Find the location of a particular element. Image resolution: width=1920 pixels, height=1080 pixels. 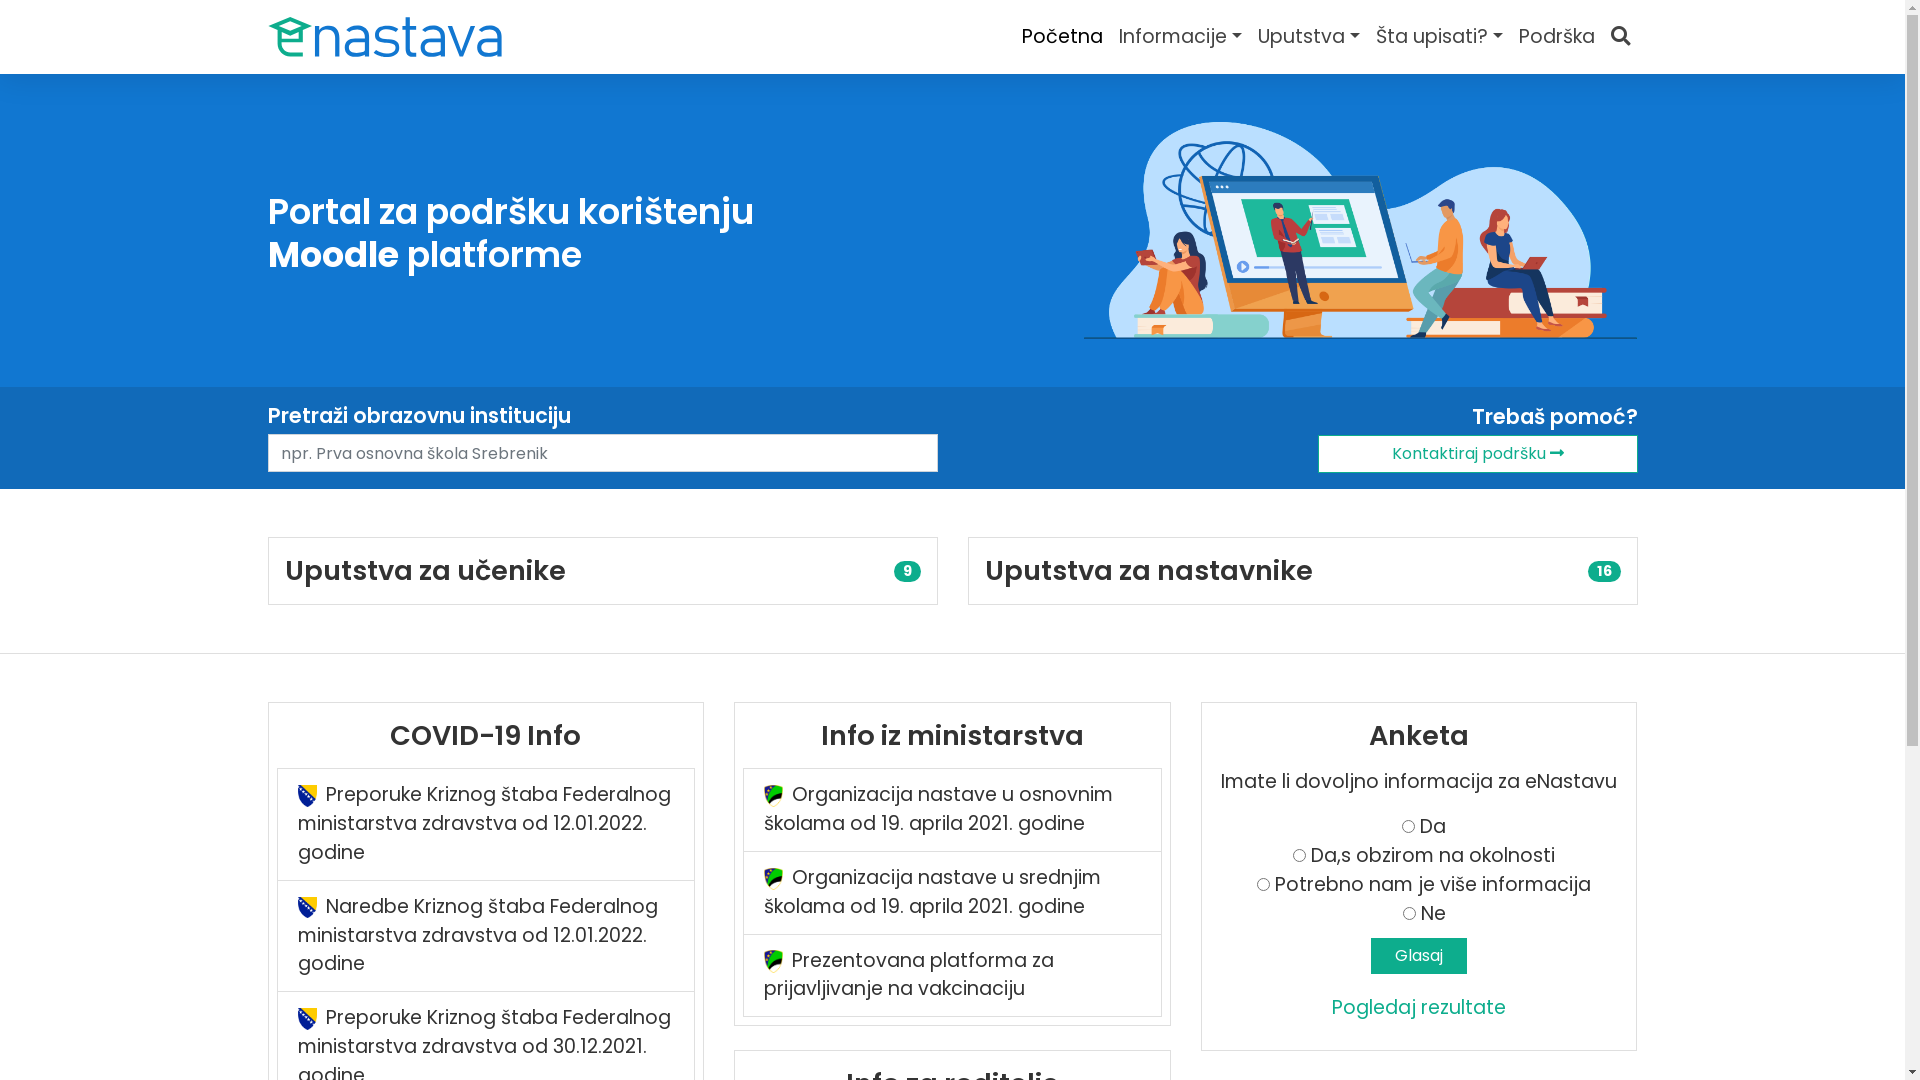

Pogledaj rezultate is located at coordinates (1419, 1008).